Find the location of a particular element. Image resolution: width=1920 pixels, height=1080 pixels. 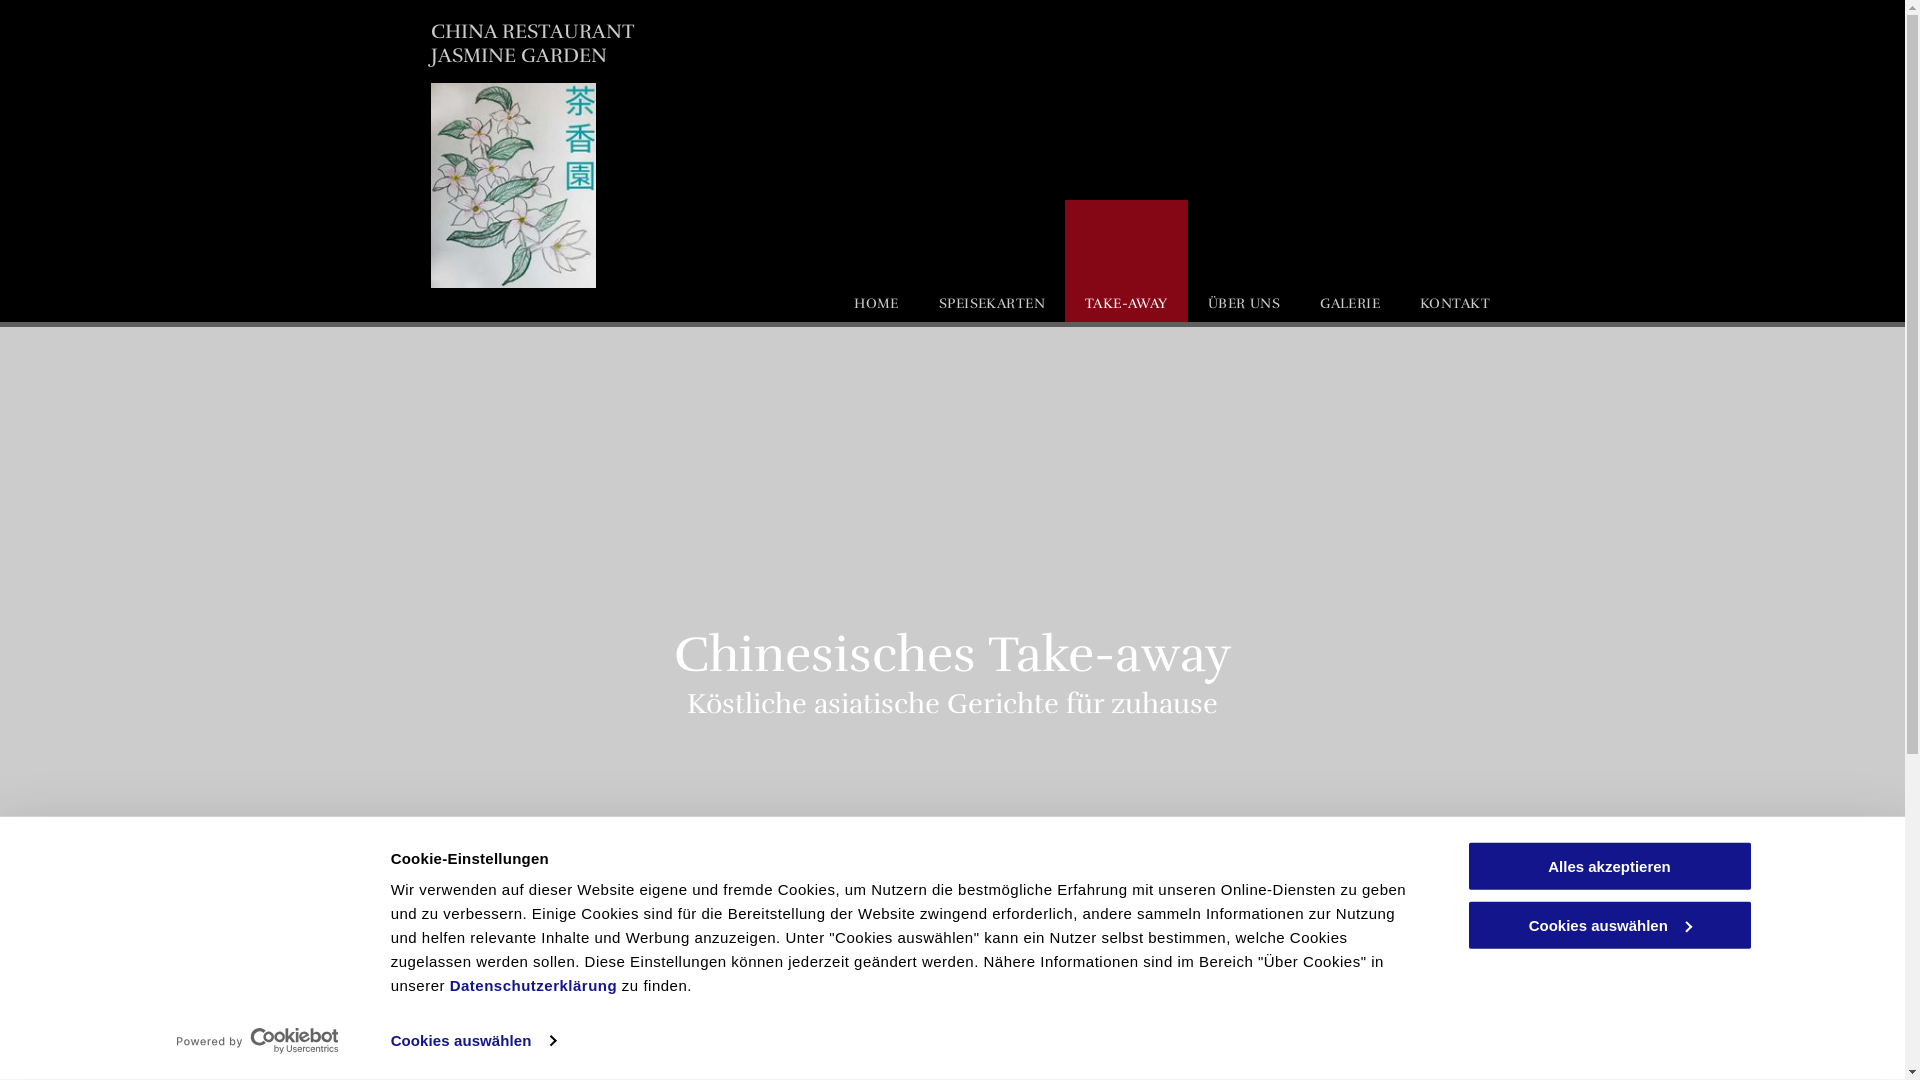

GALERIE is located at coordinates (1350, 261).